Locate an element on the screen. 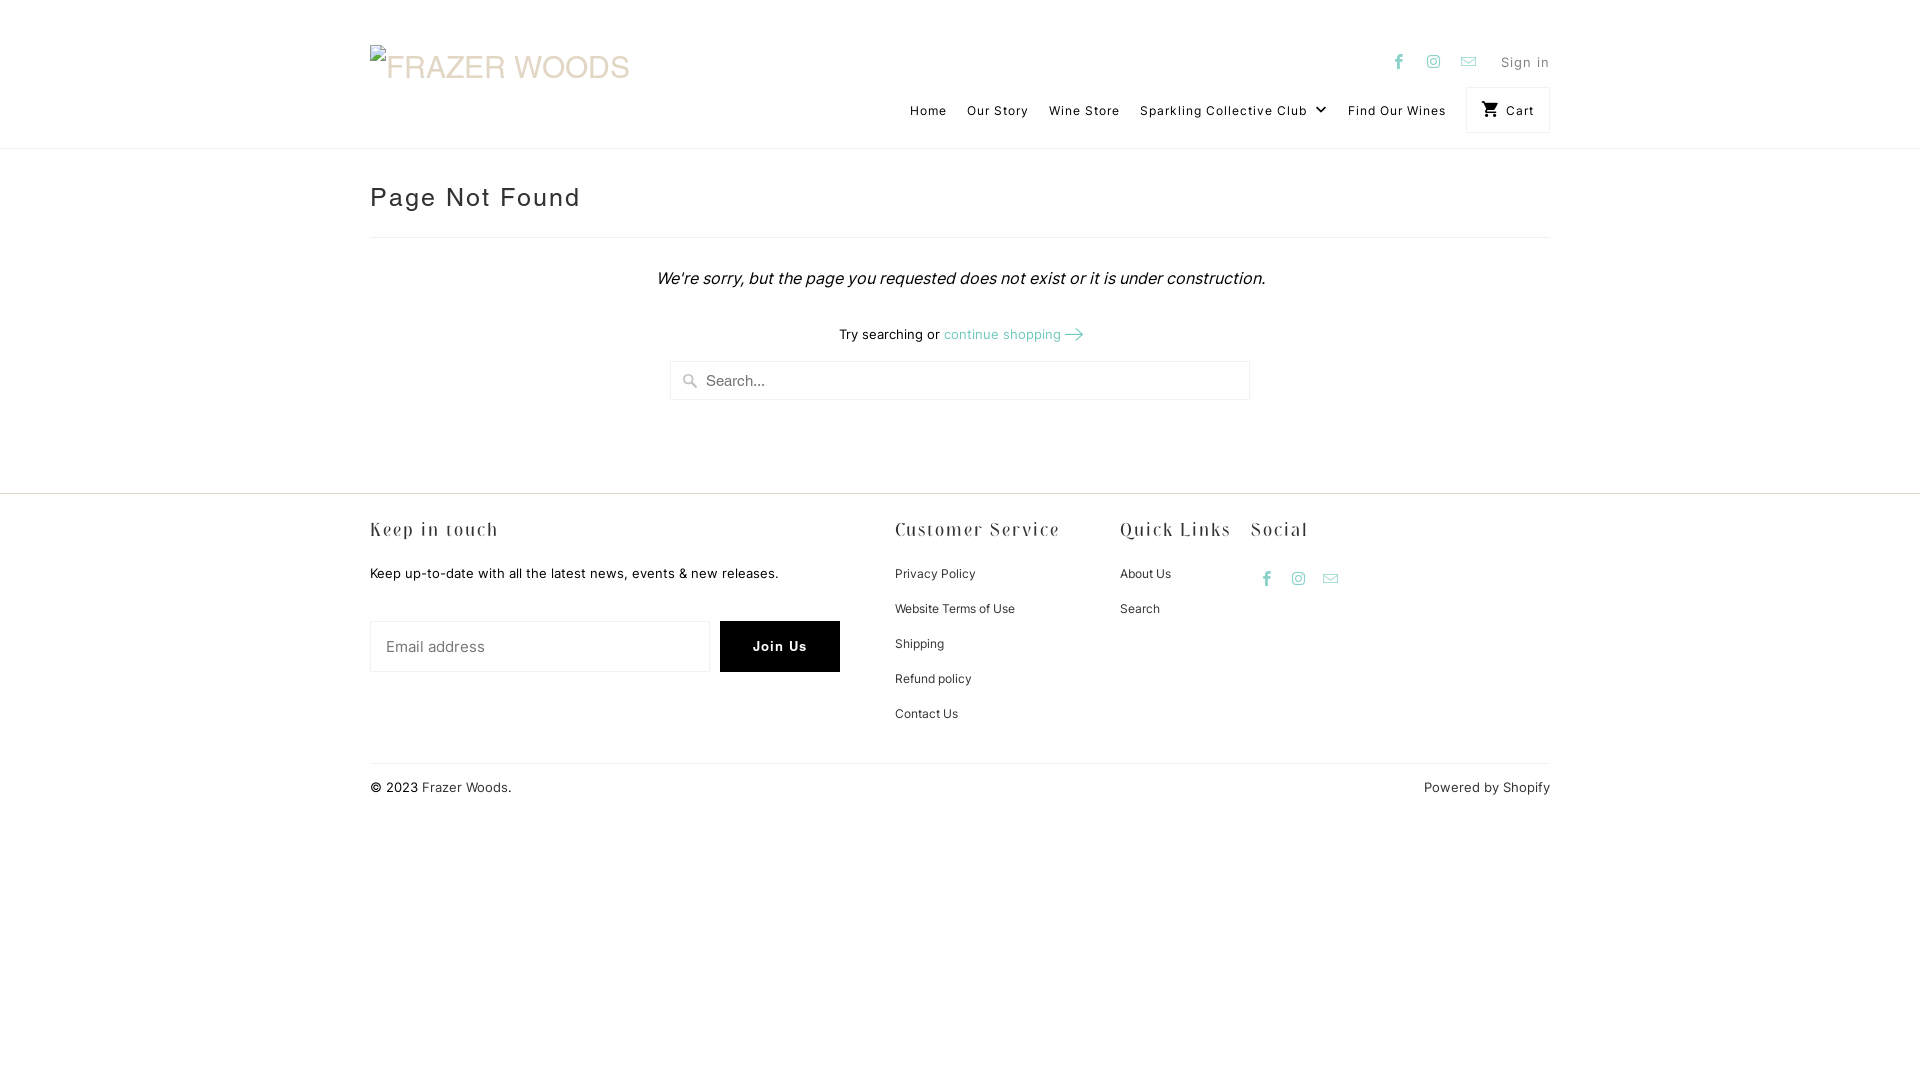  Frazer Woods on Instagram is located at coordinates (1434, 61).